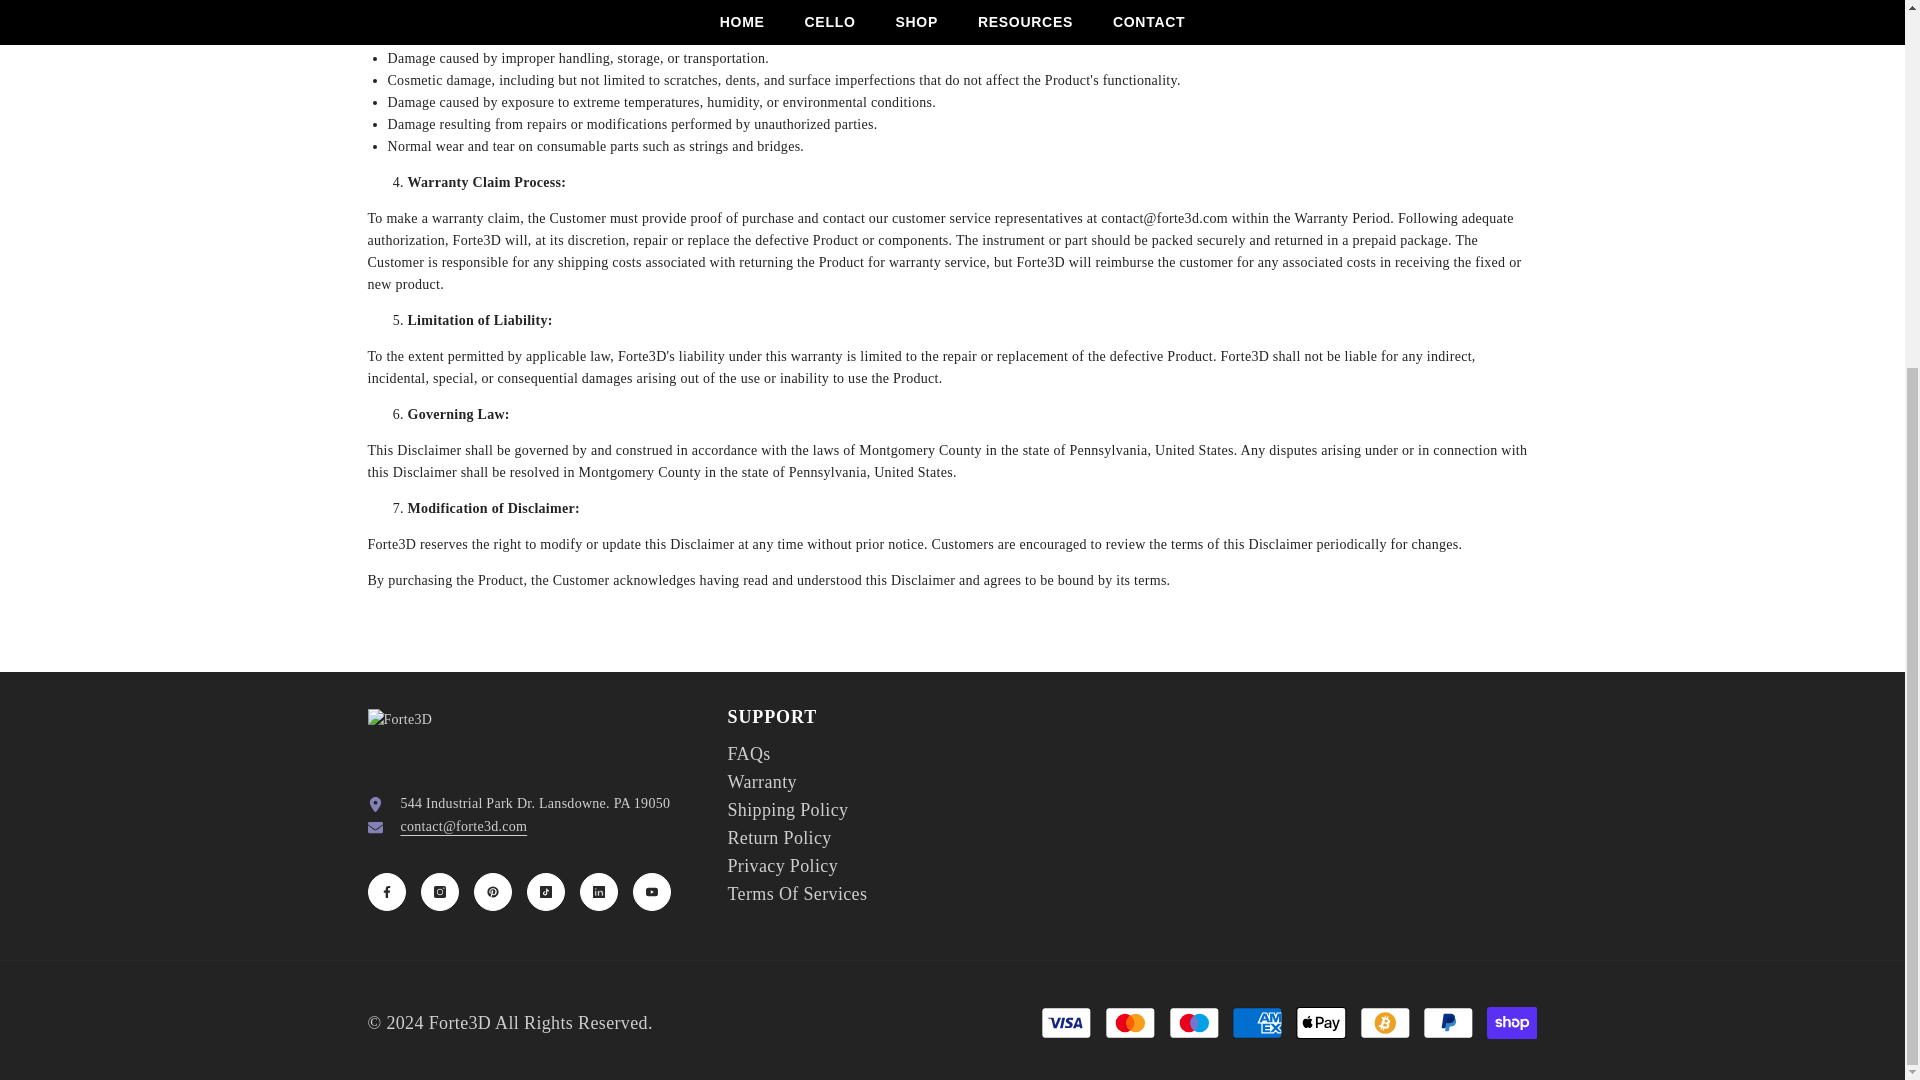 The width and height of the screenshot is (1920, 1080). I want to click on Visa, so click(1066, 1022).